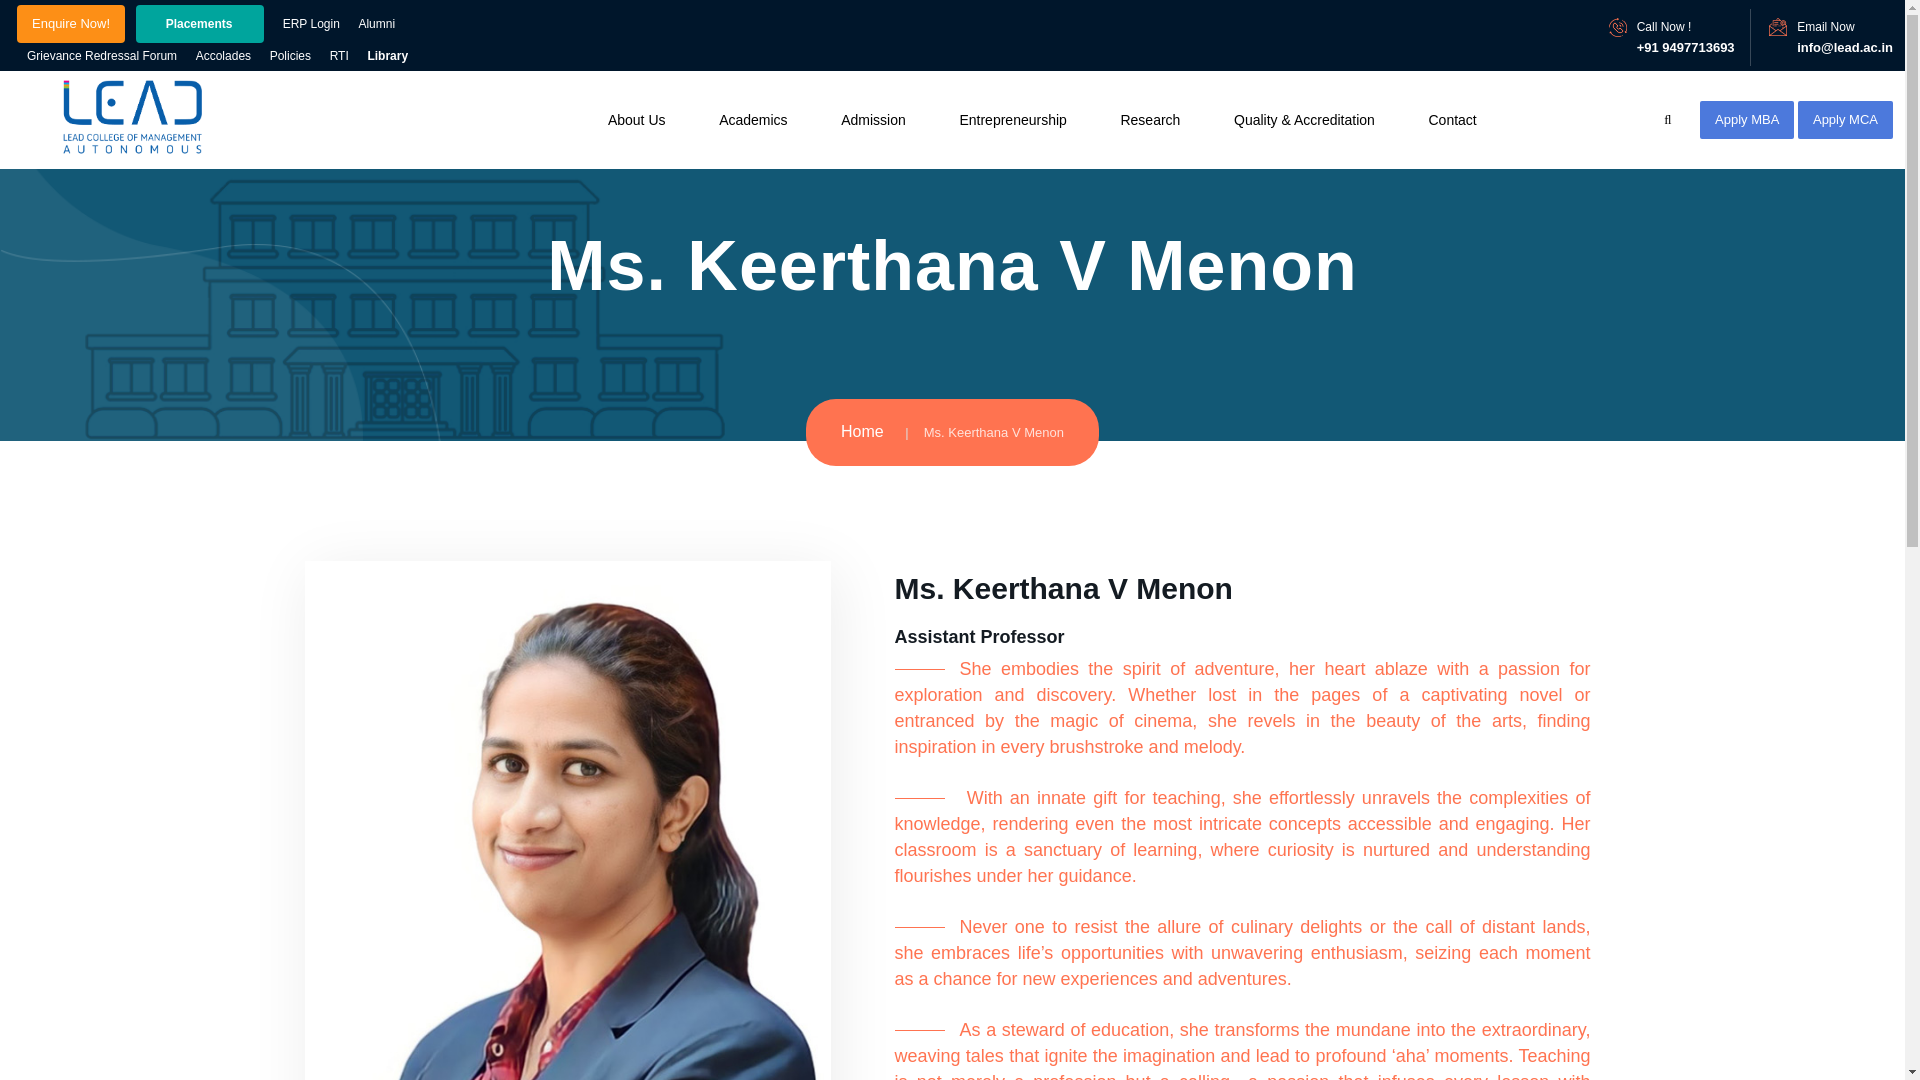 This screenshot has width=1920, height=1080. Describe the element at coordinates (376, 23) in the screenshot. I see `Alumni` at that location.